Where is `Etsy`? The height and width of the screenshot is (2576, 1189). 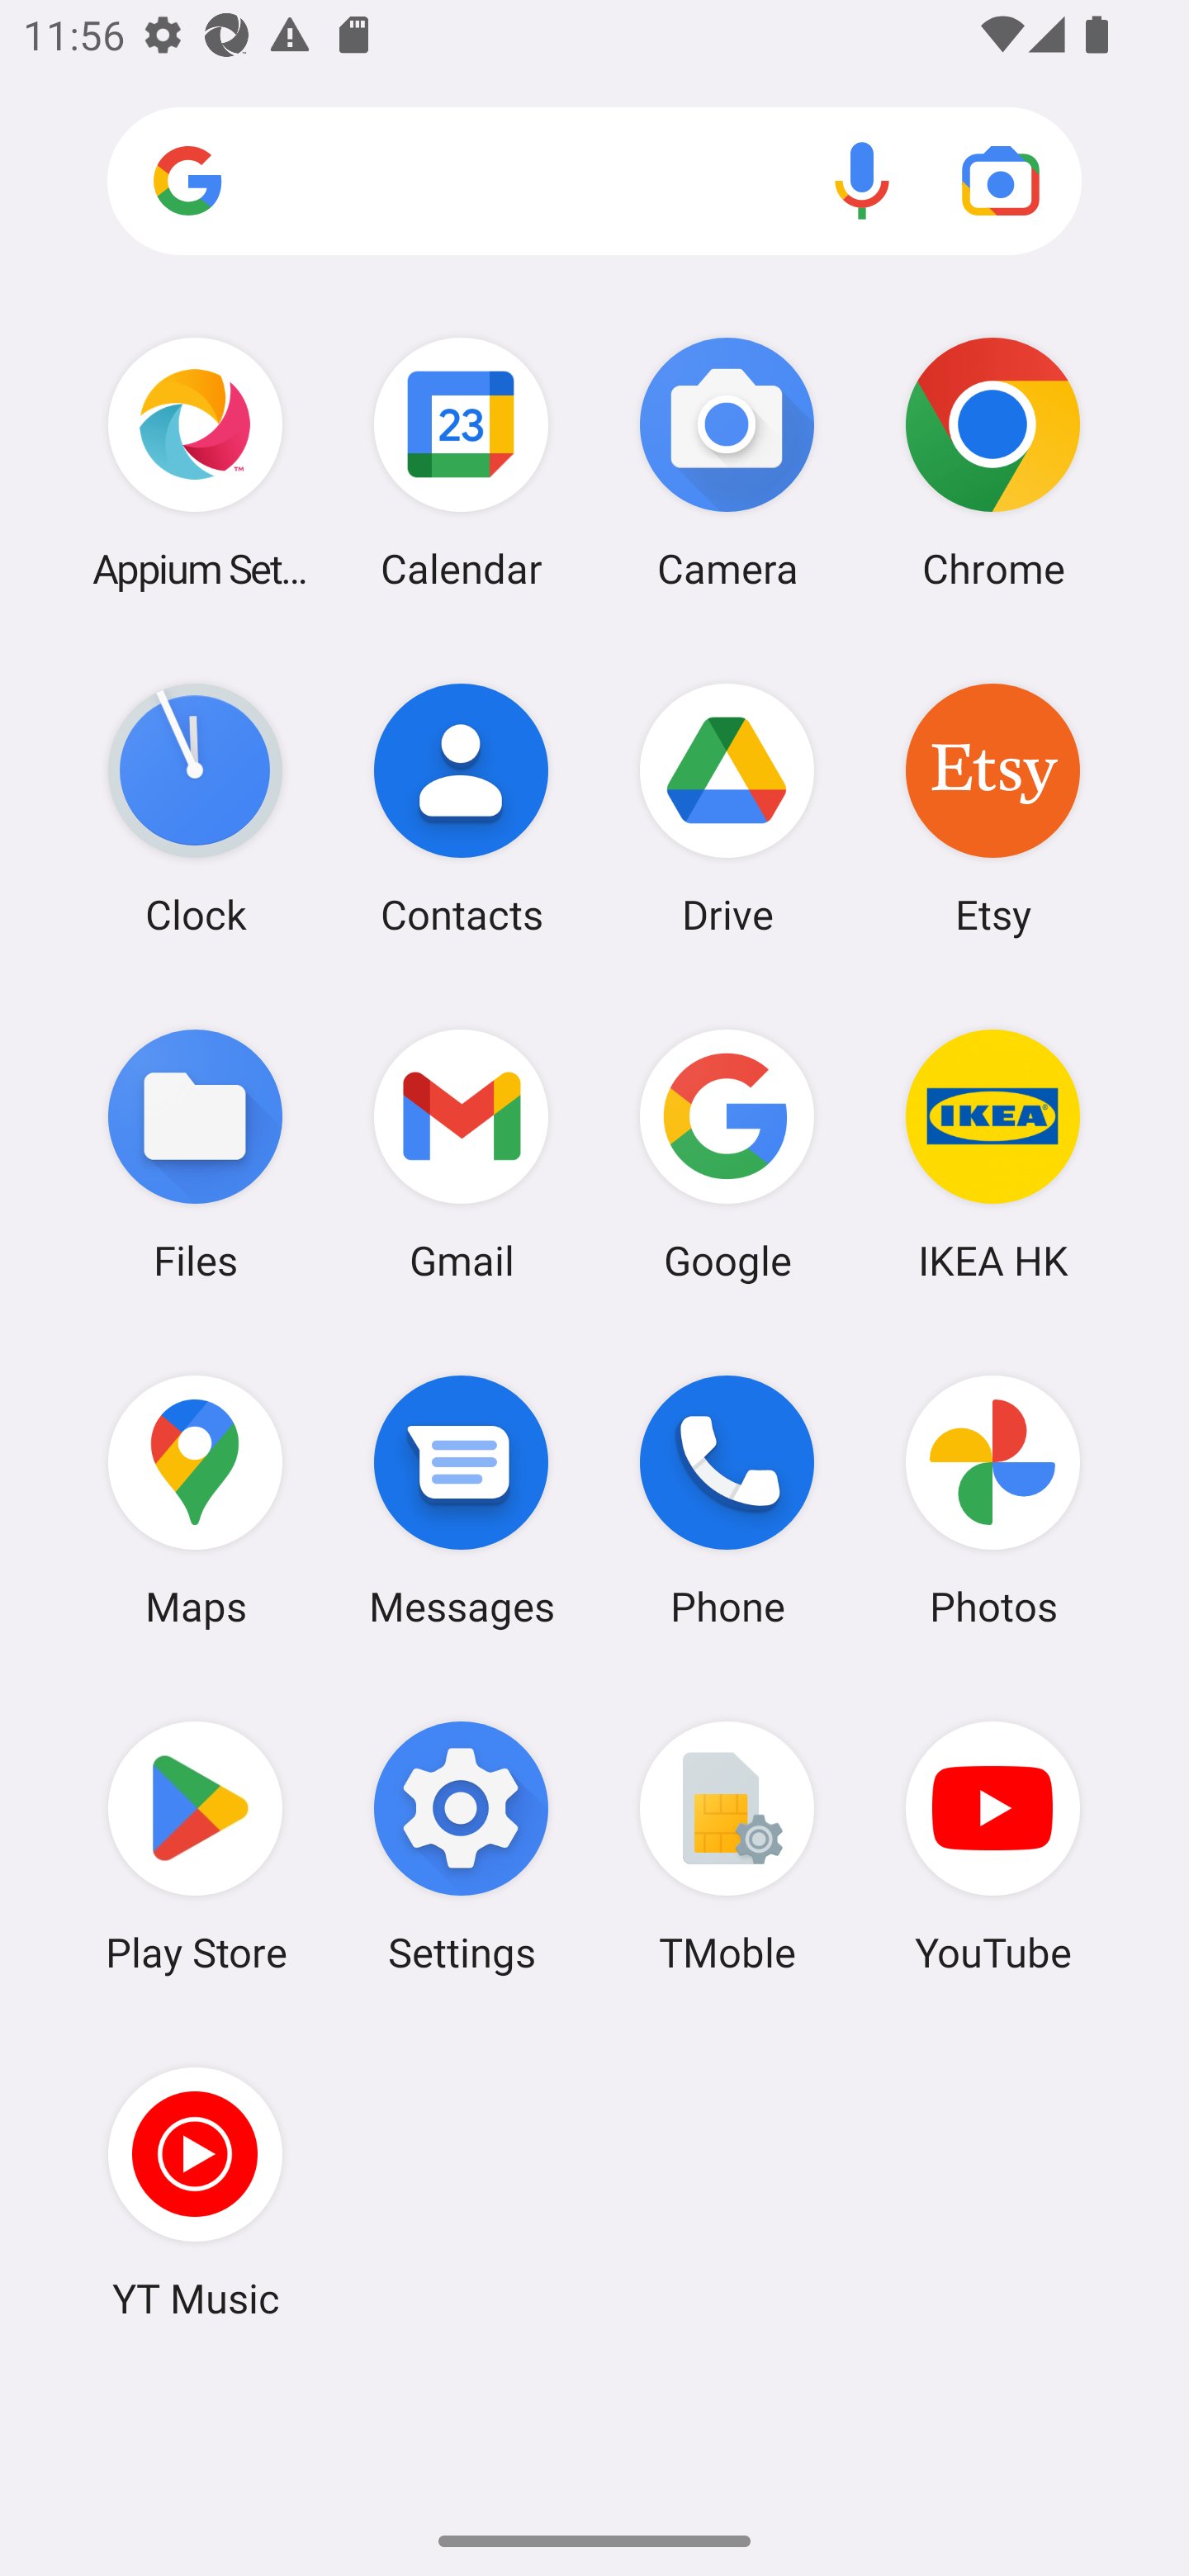 Etsy is located at coordinates (992, 808).